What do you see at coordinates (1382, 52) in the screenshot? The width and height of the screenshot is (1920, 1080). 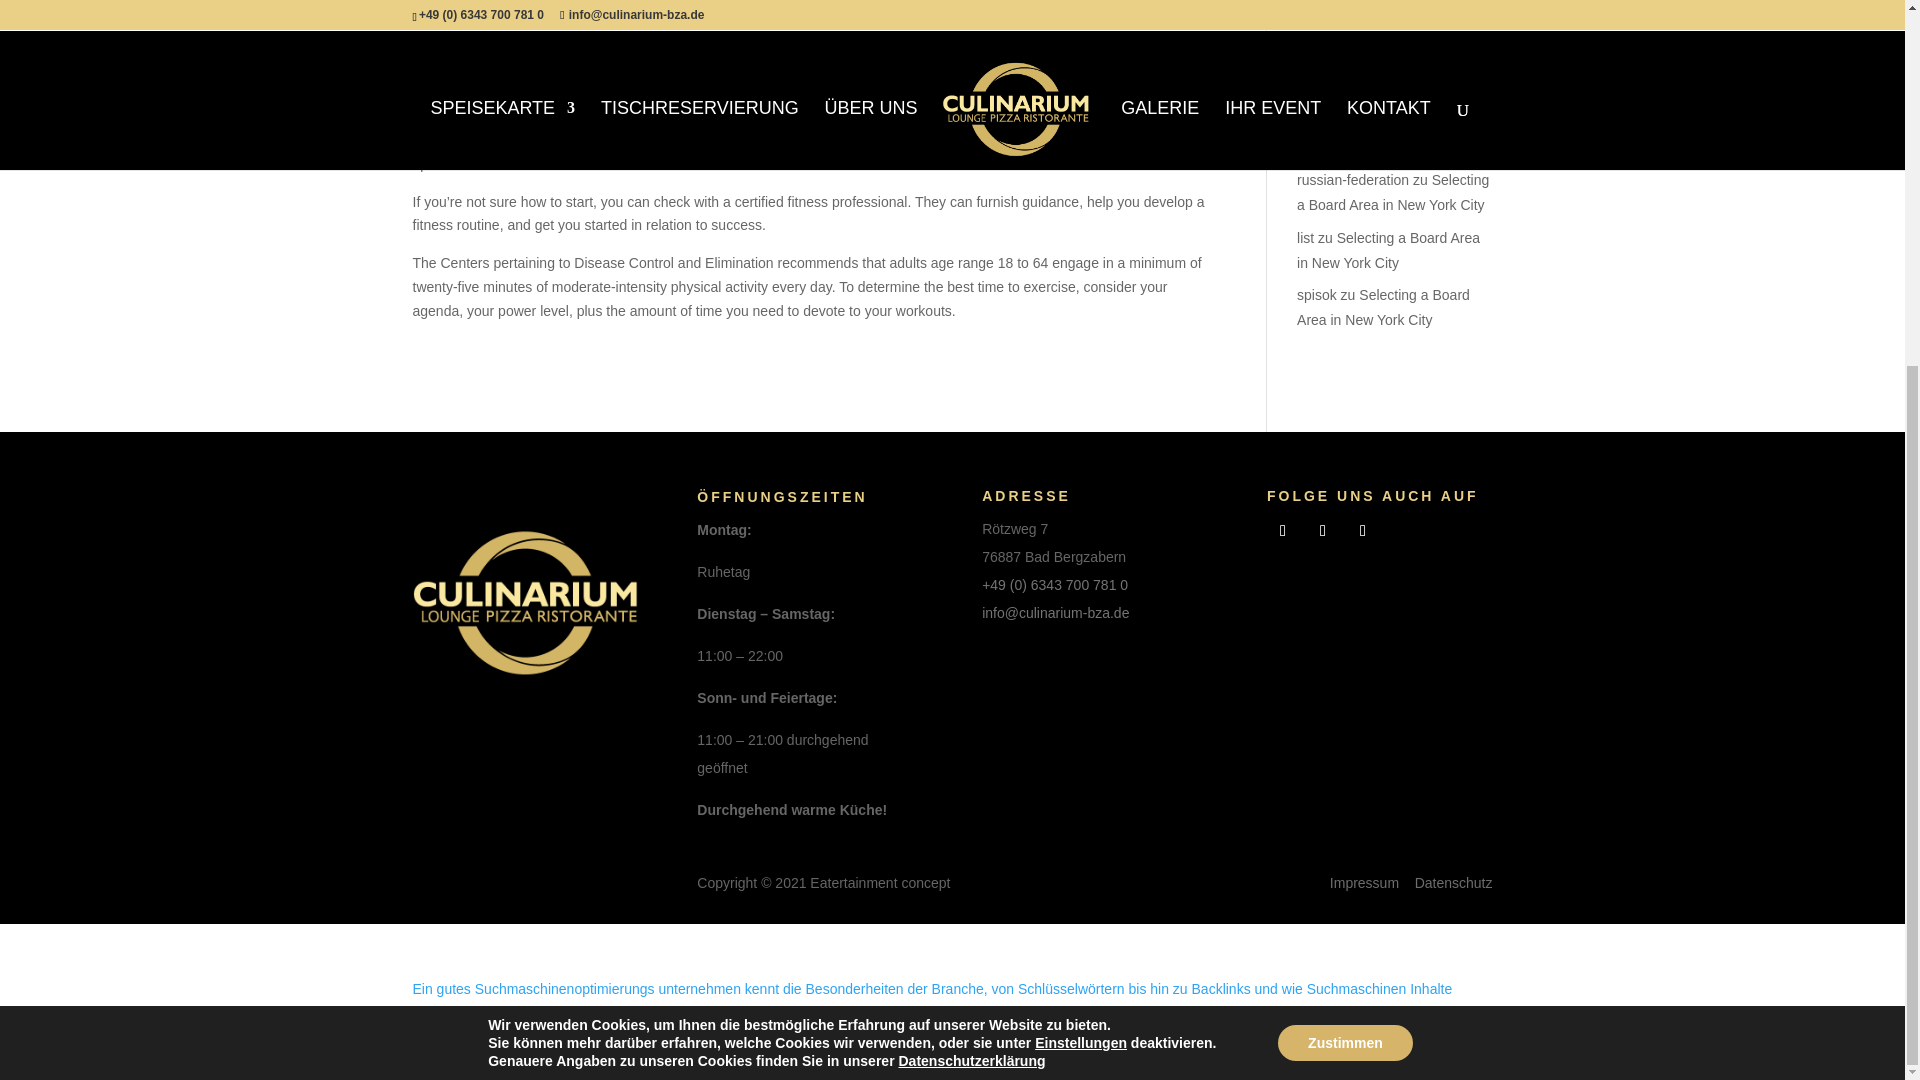 I see `Selecting a Board Area in New York City` at bounding box center [1382, 52].